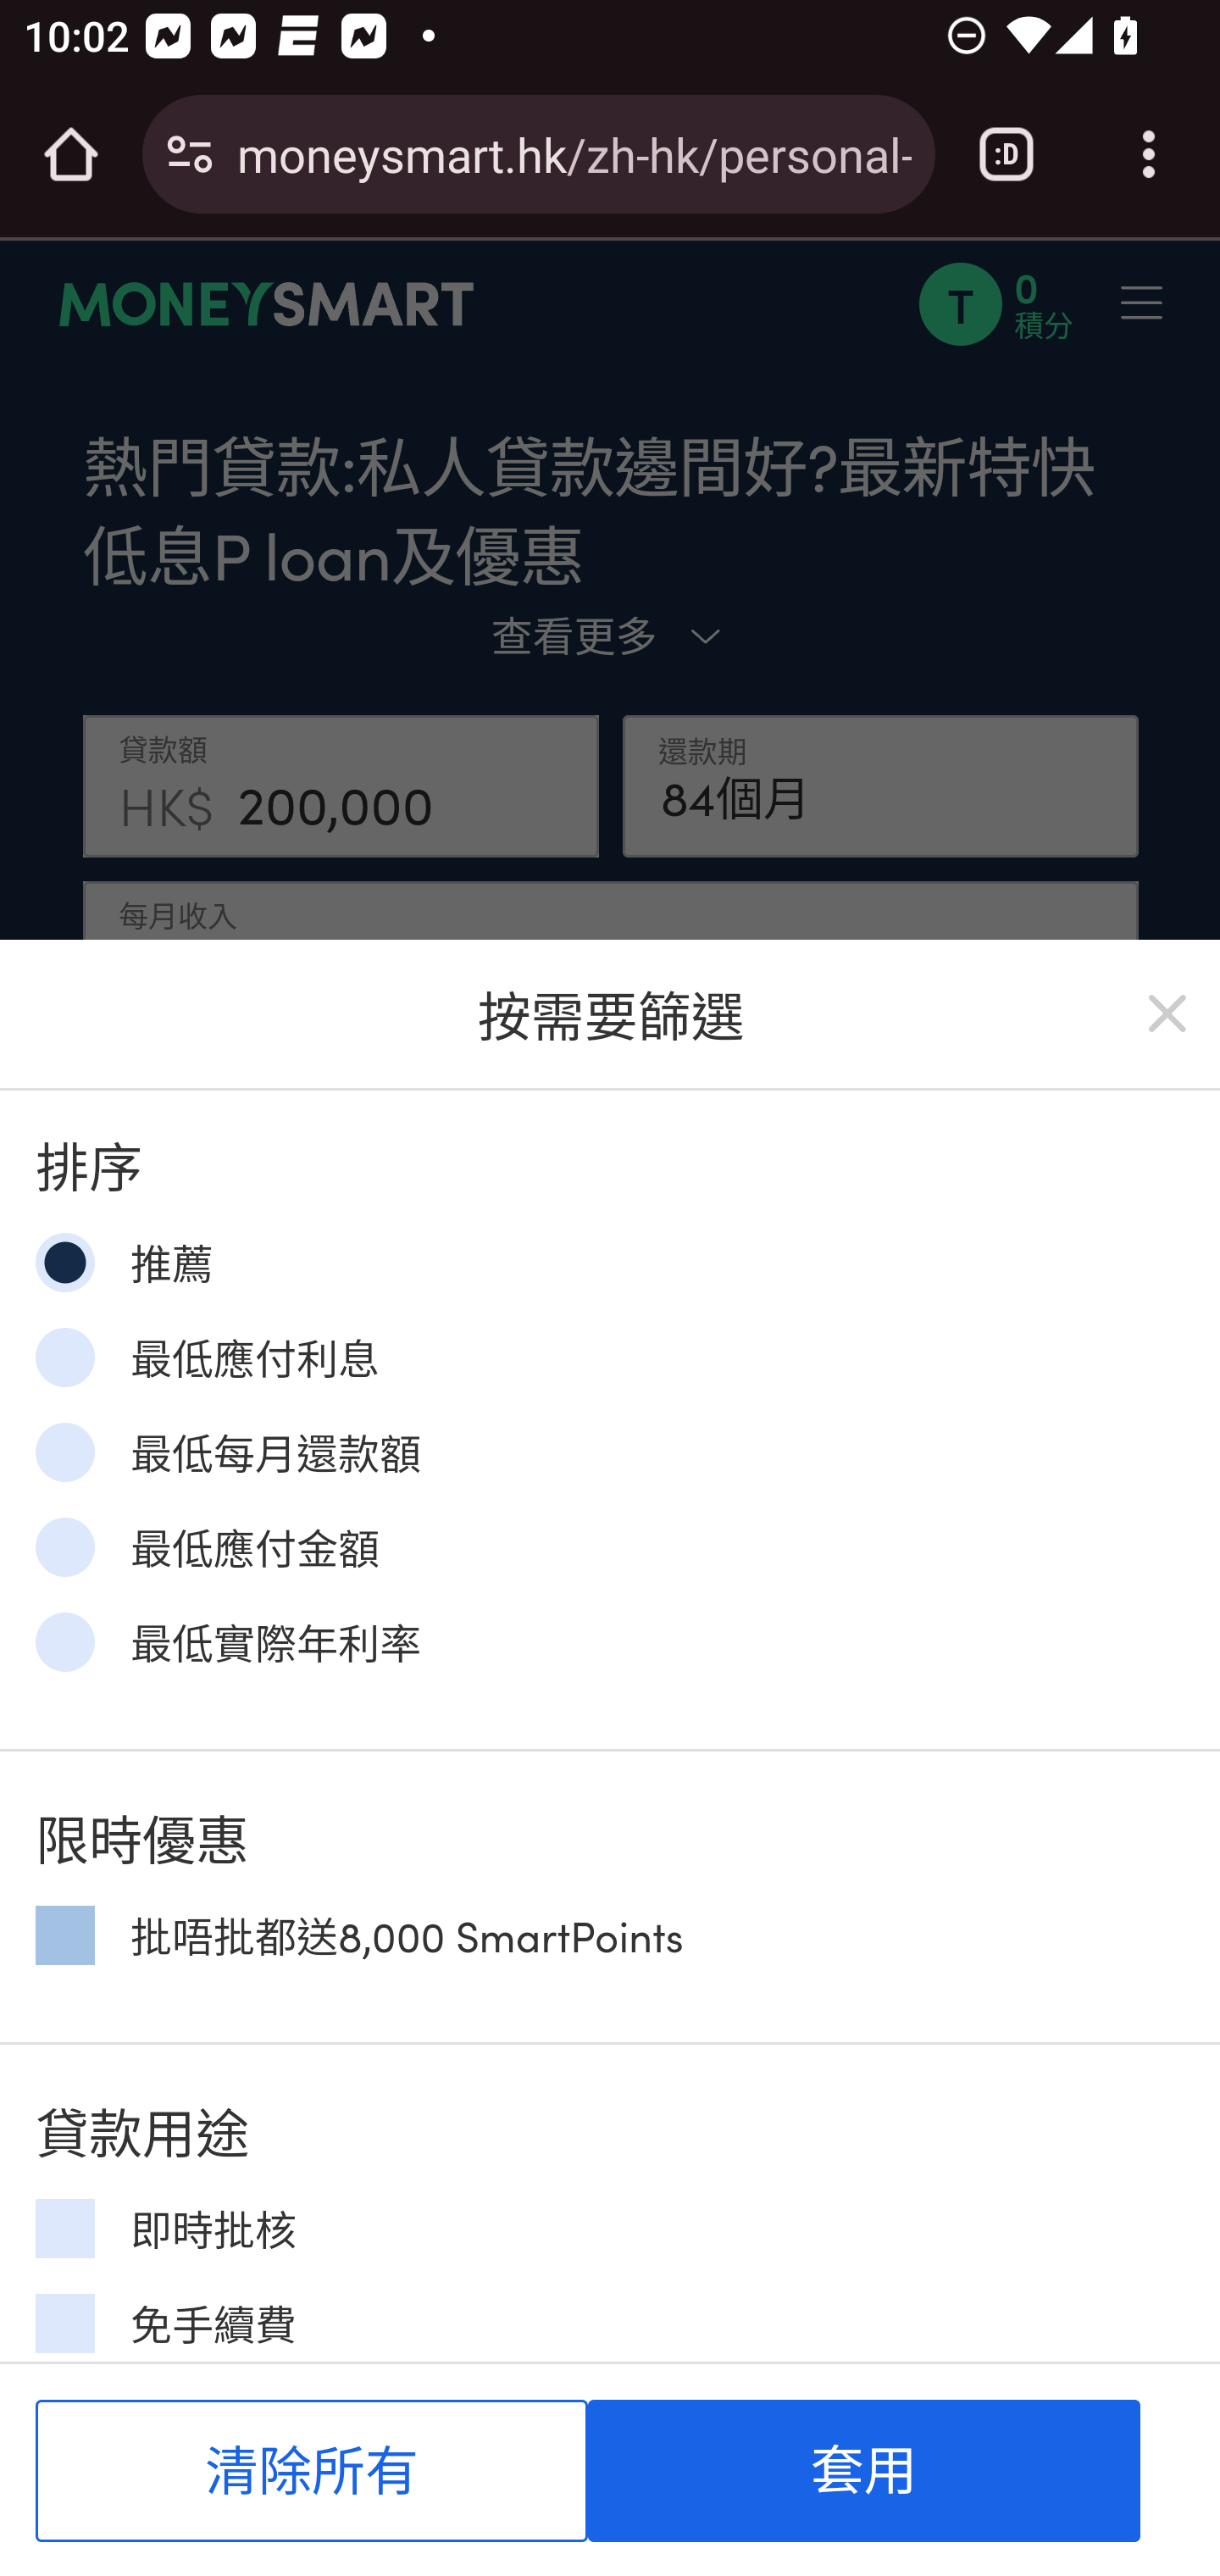 The width and height of the screenshot is (1220, 2576). What do you see at coordinates (1006, 154) in the screenshot?
I see `Switch or close tabs` at bounding box center [1006, 154].